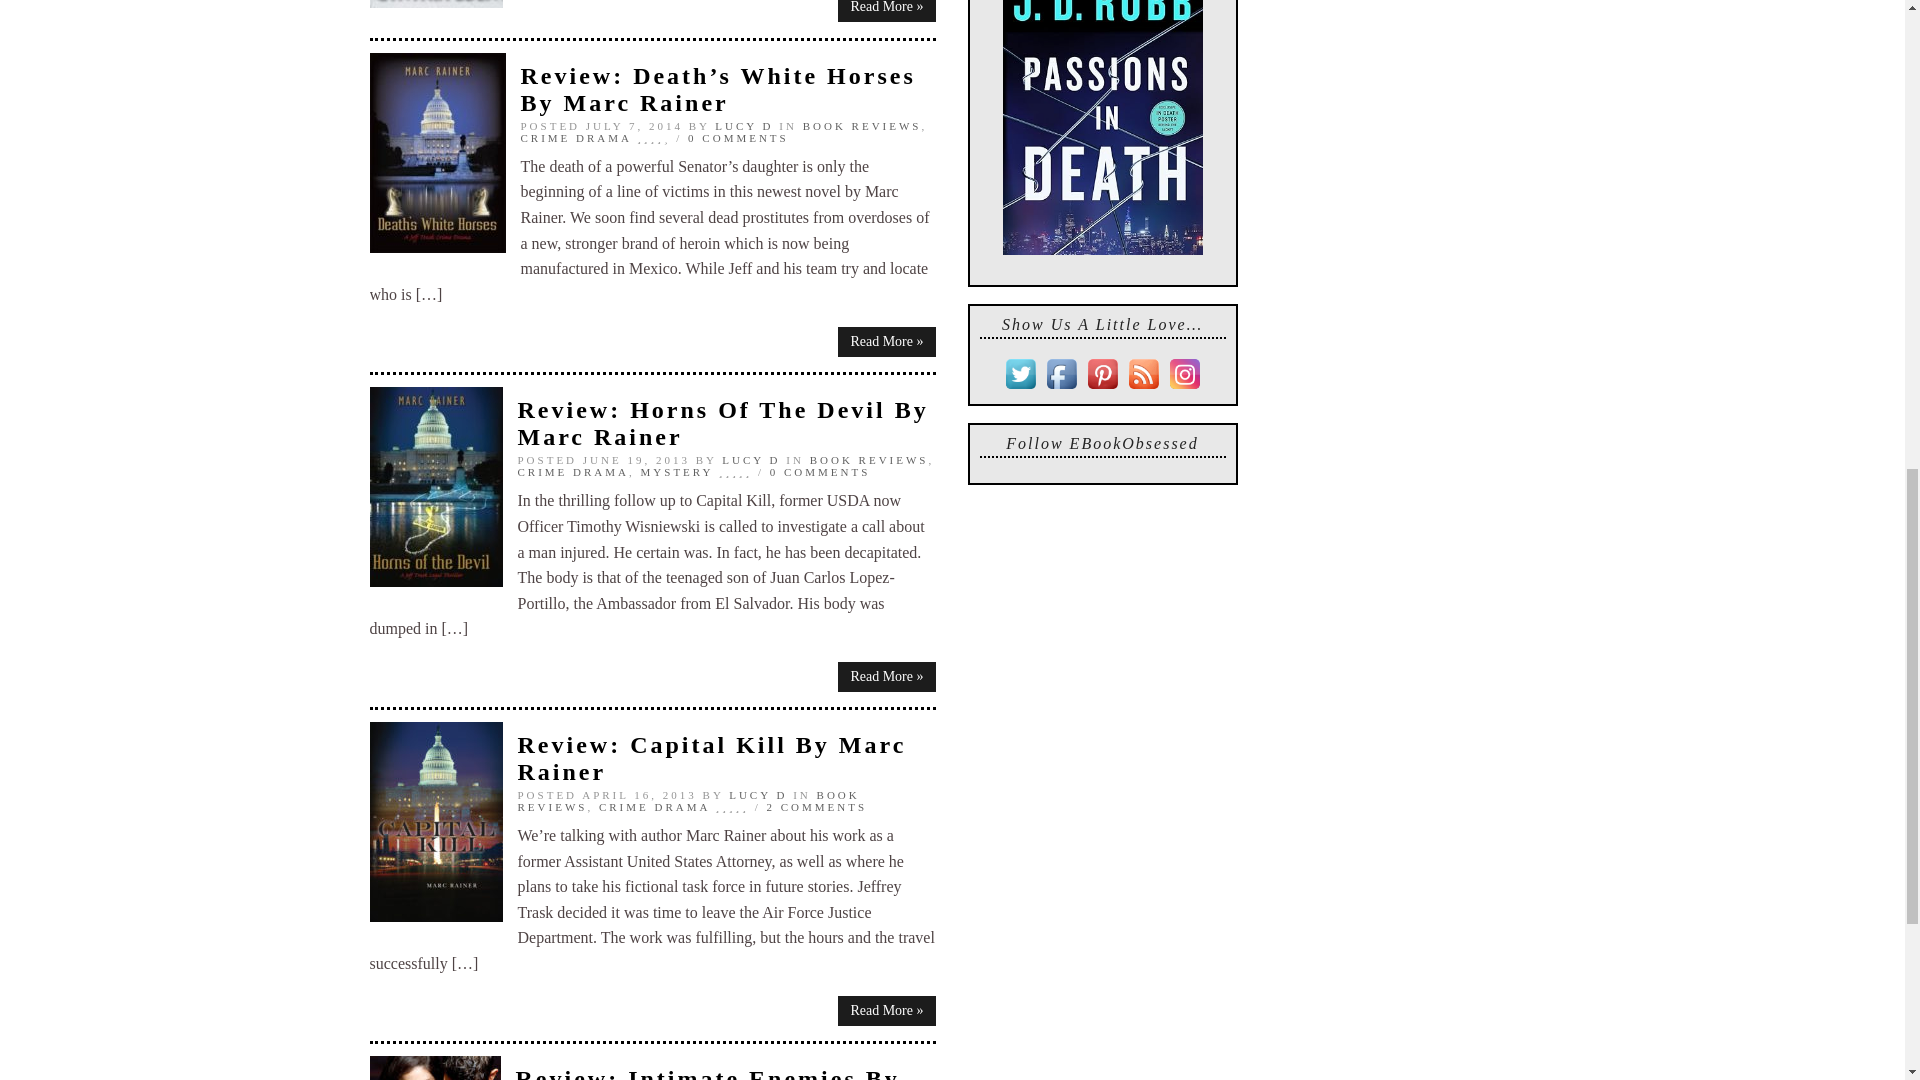 This screenshot has height=1080, width=1920. What do you see at coordinates (870, 459) in the screenshot?
I see `View all posts in Book Reviews` at bounding box center [870, 459].